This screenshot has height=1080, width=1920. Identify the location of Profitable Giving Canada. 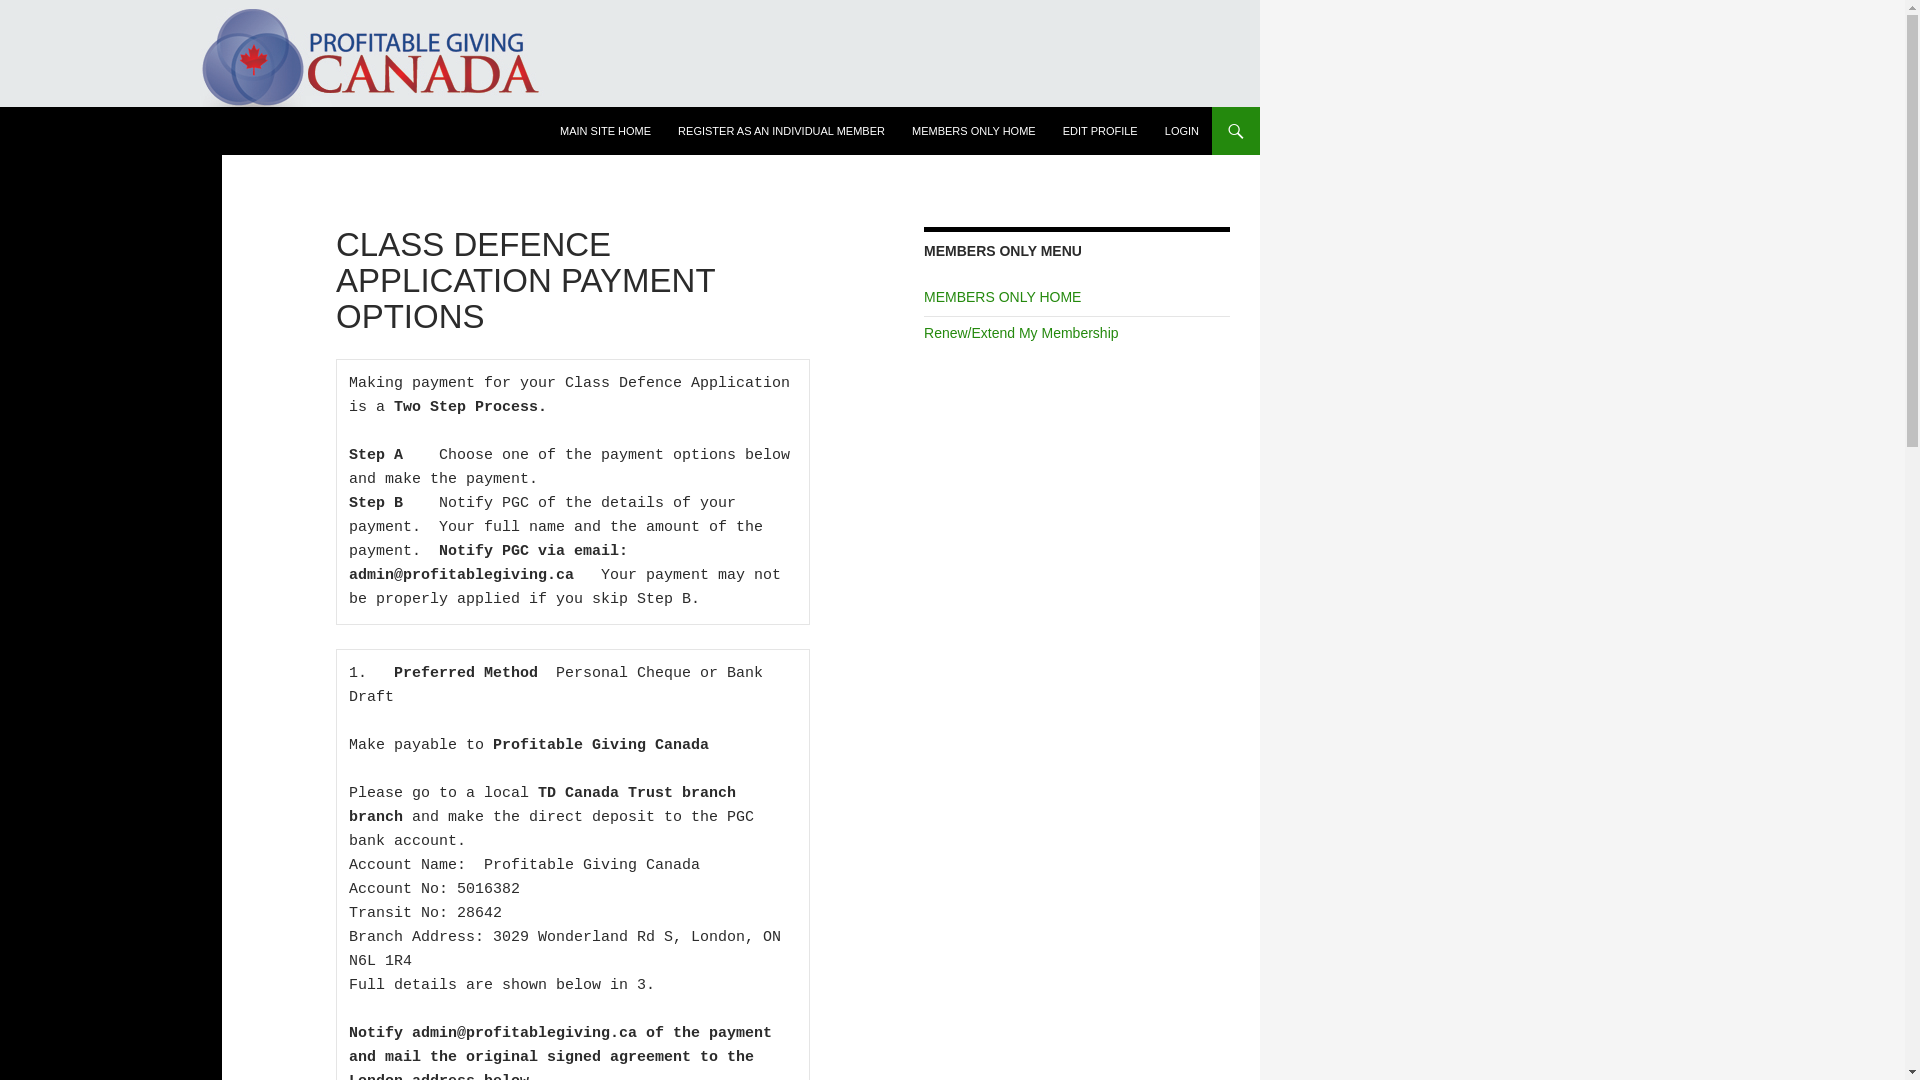
(136, 130).